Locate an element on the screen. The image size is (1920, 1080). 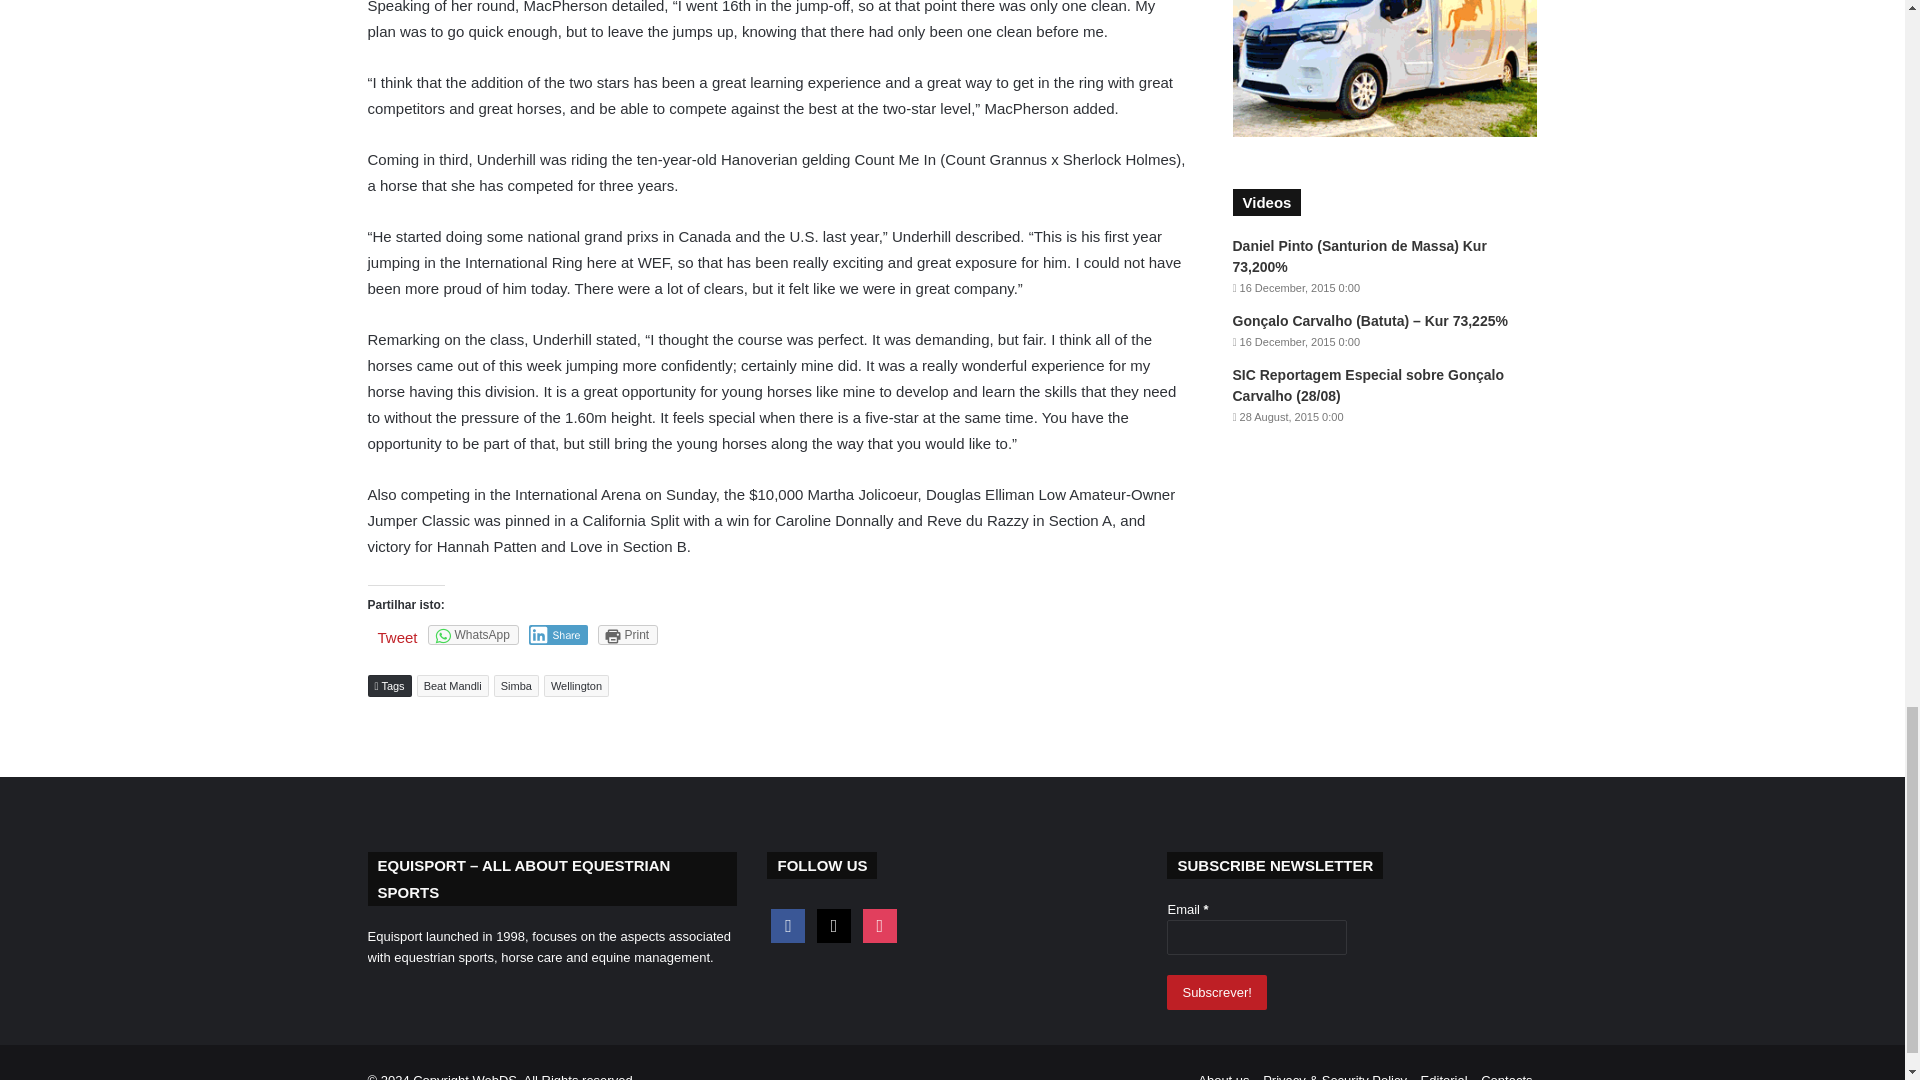
Tweet is located at coordinates (398, 636).